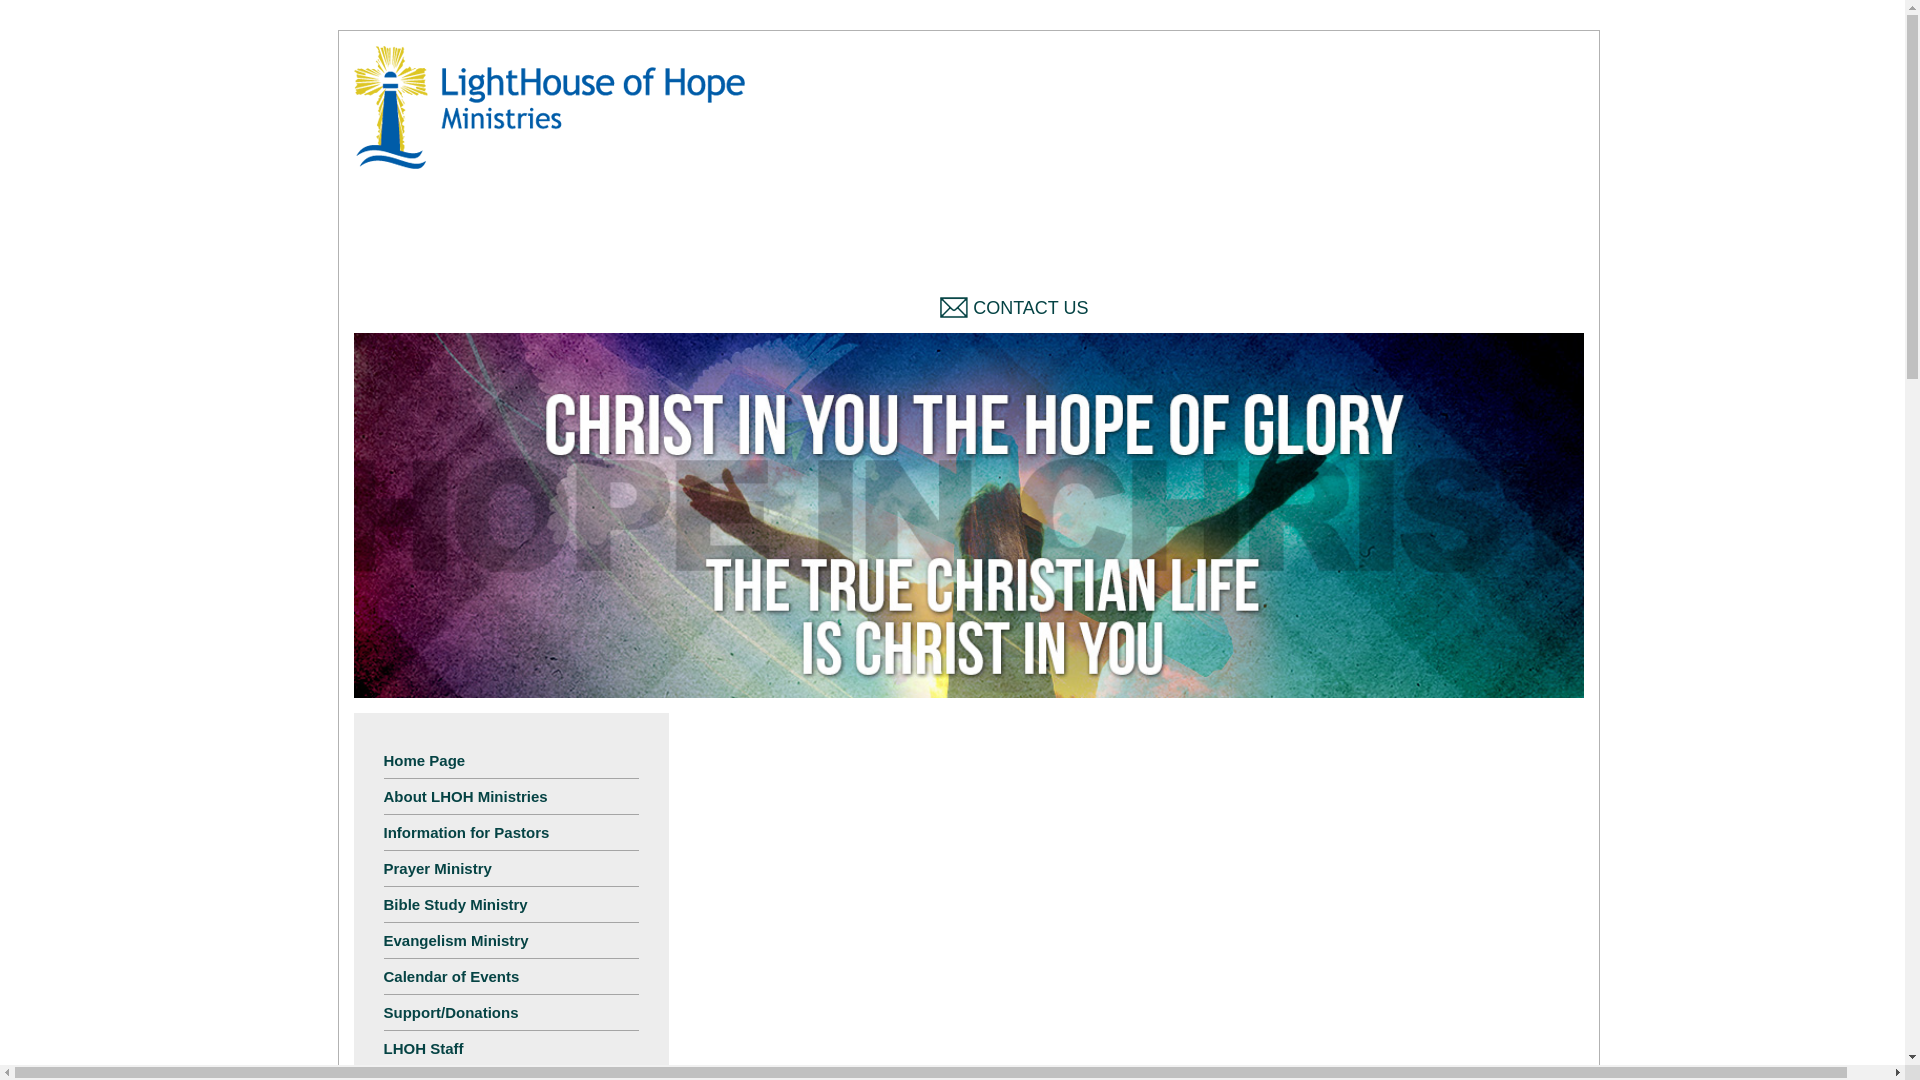  Describe the element at coordinates (512, 868) in the screenshot. I see `Prayer Ministry` at that location.